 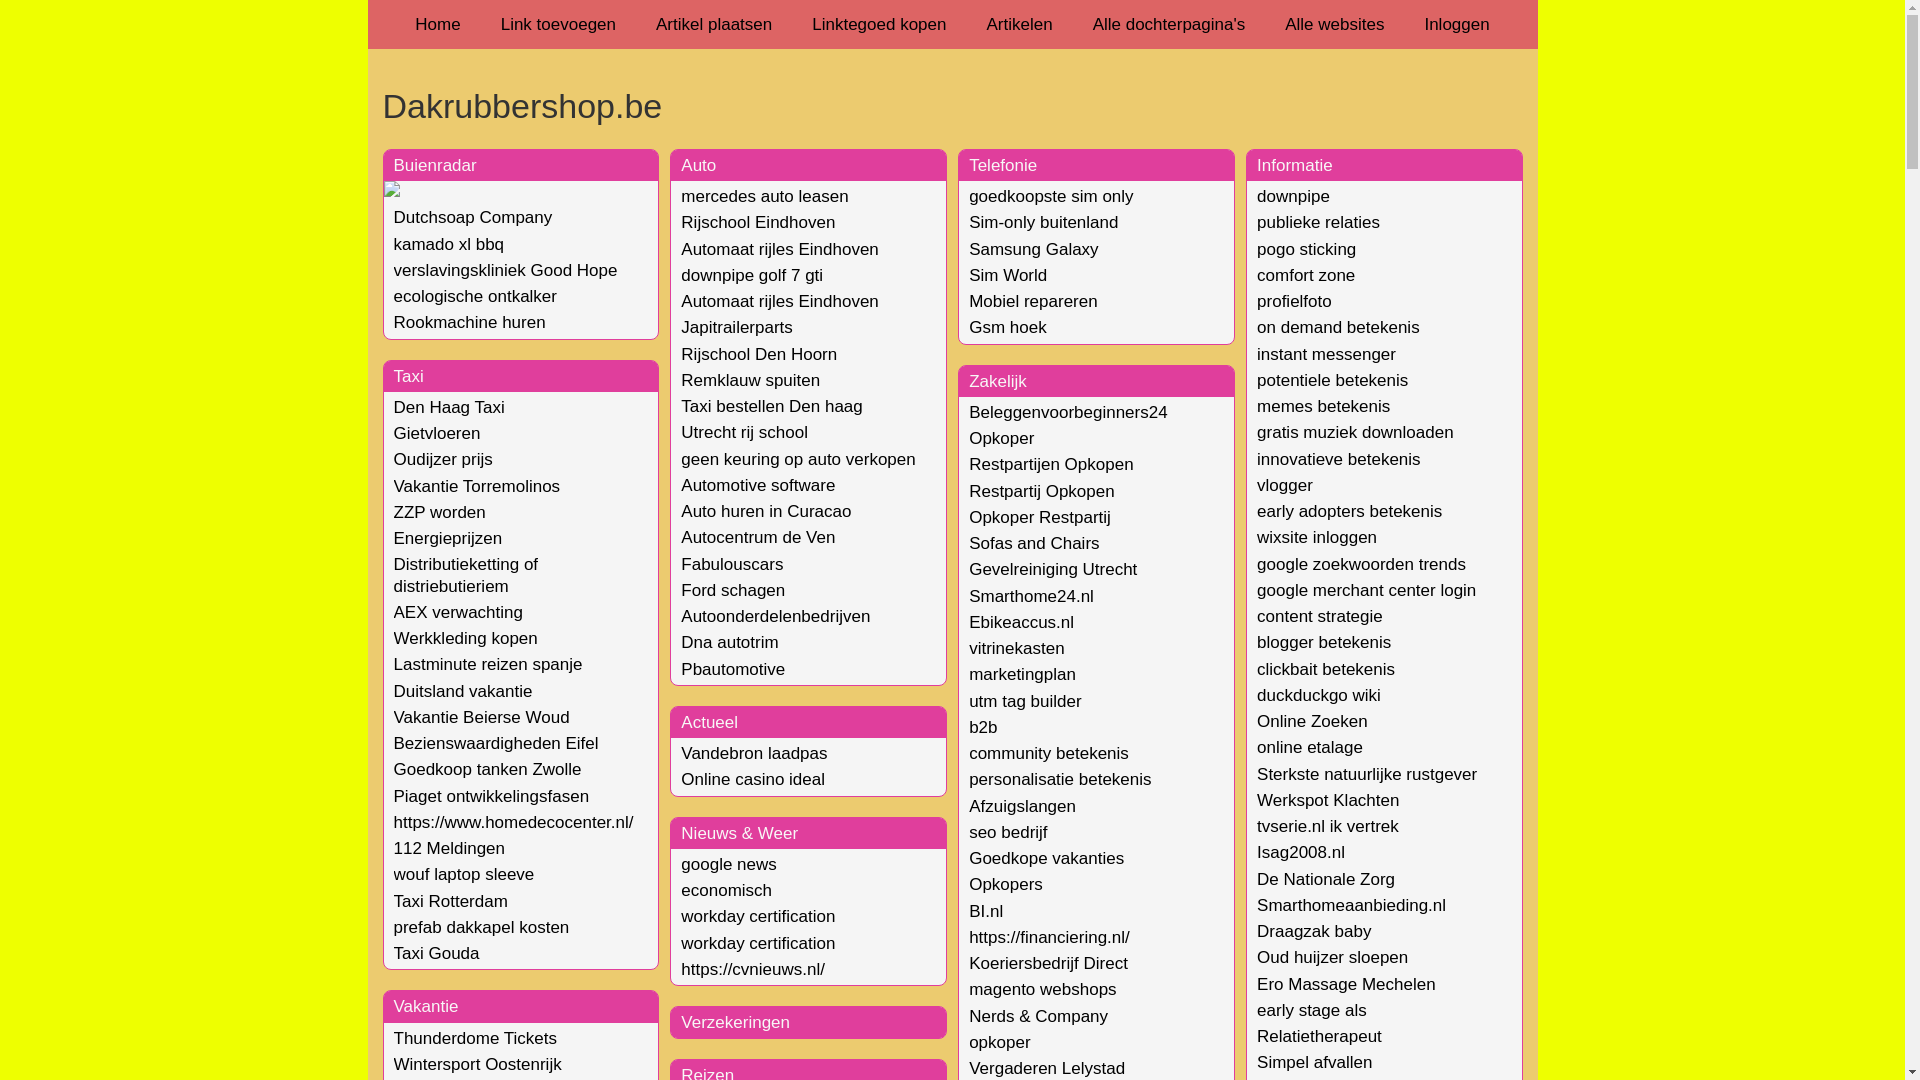 What do you see at coordinates (1042, 990) in the screenshot?
I see `magento webshops` at bounding box center [1042, 990].